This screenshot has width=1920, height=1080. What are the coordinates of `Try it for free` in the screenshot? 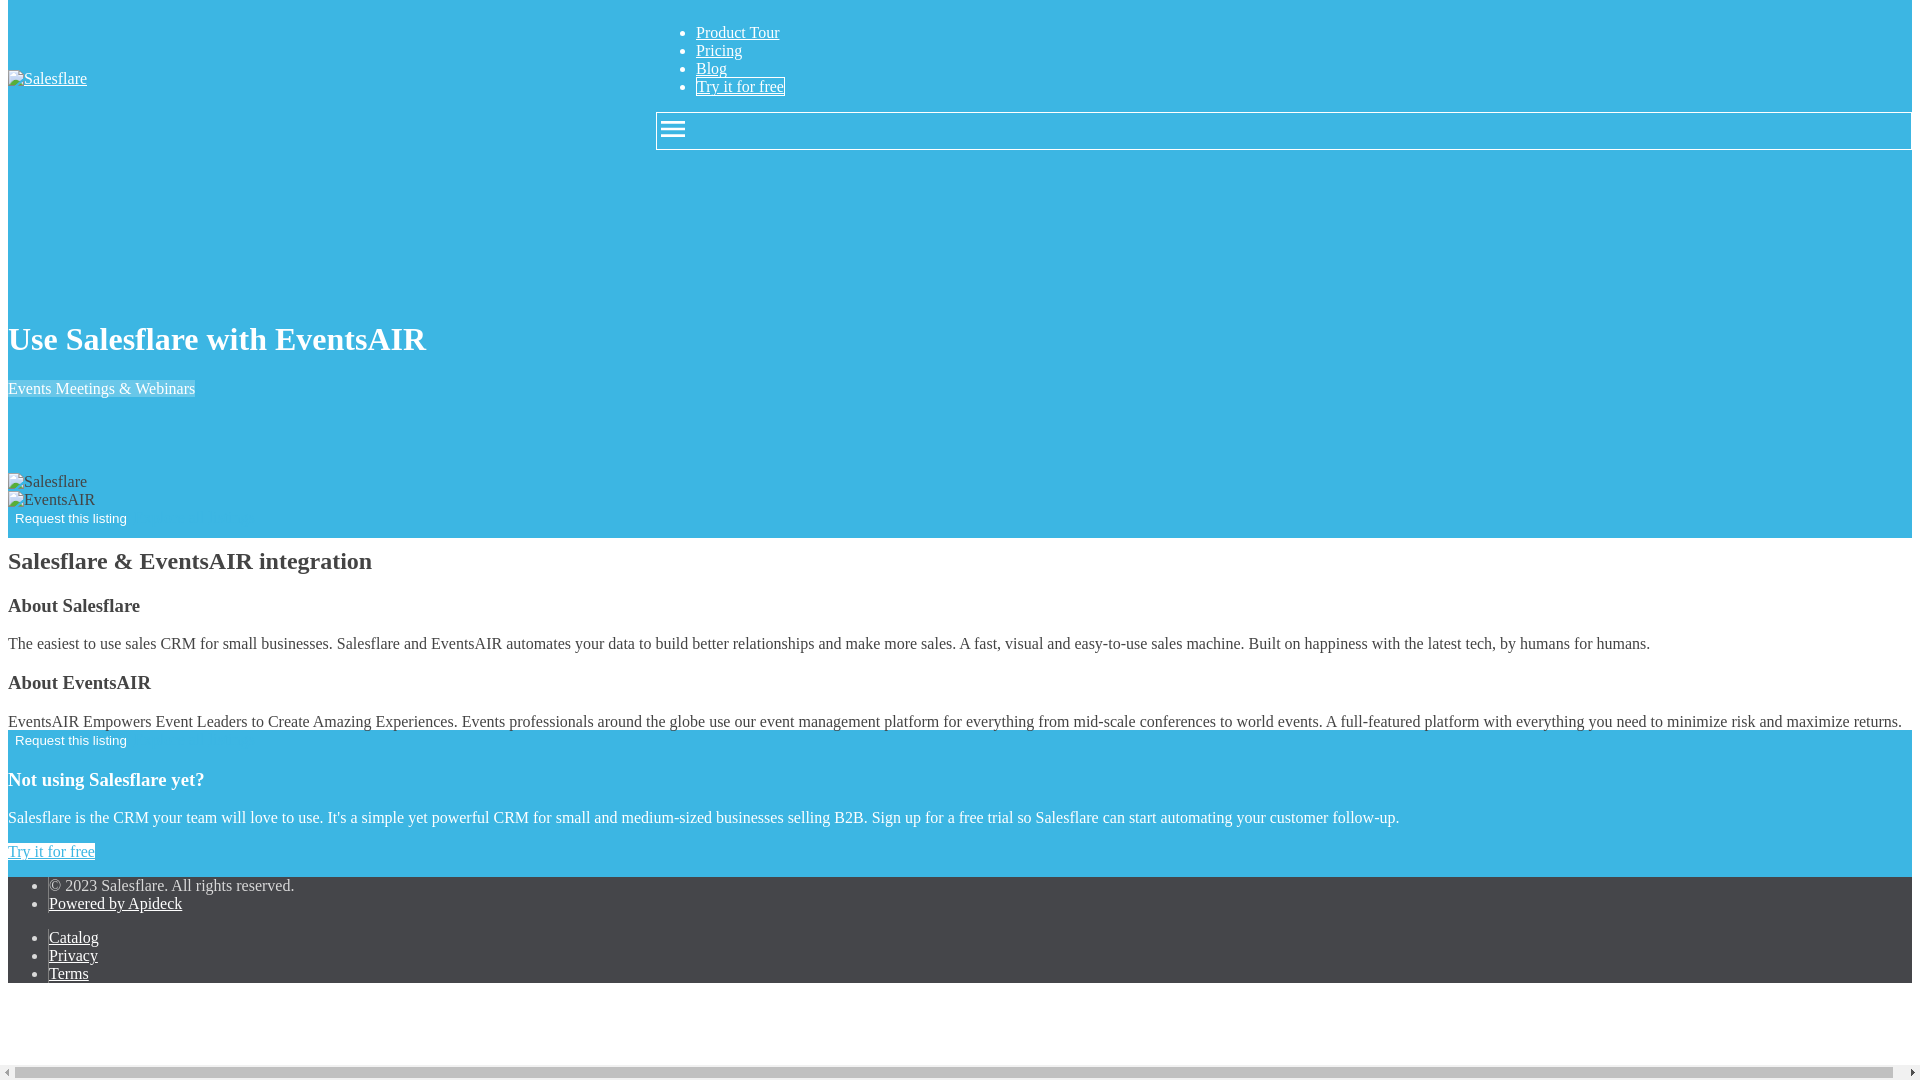 It's located at (740, 86).